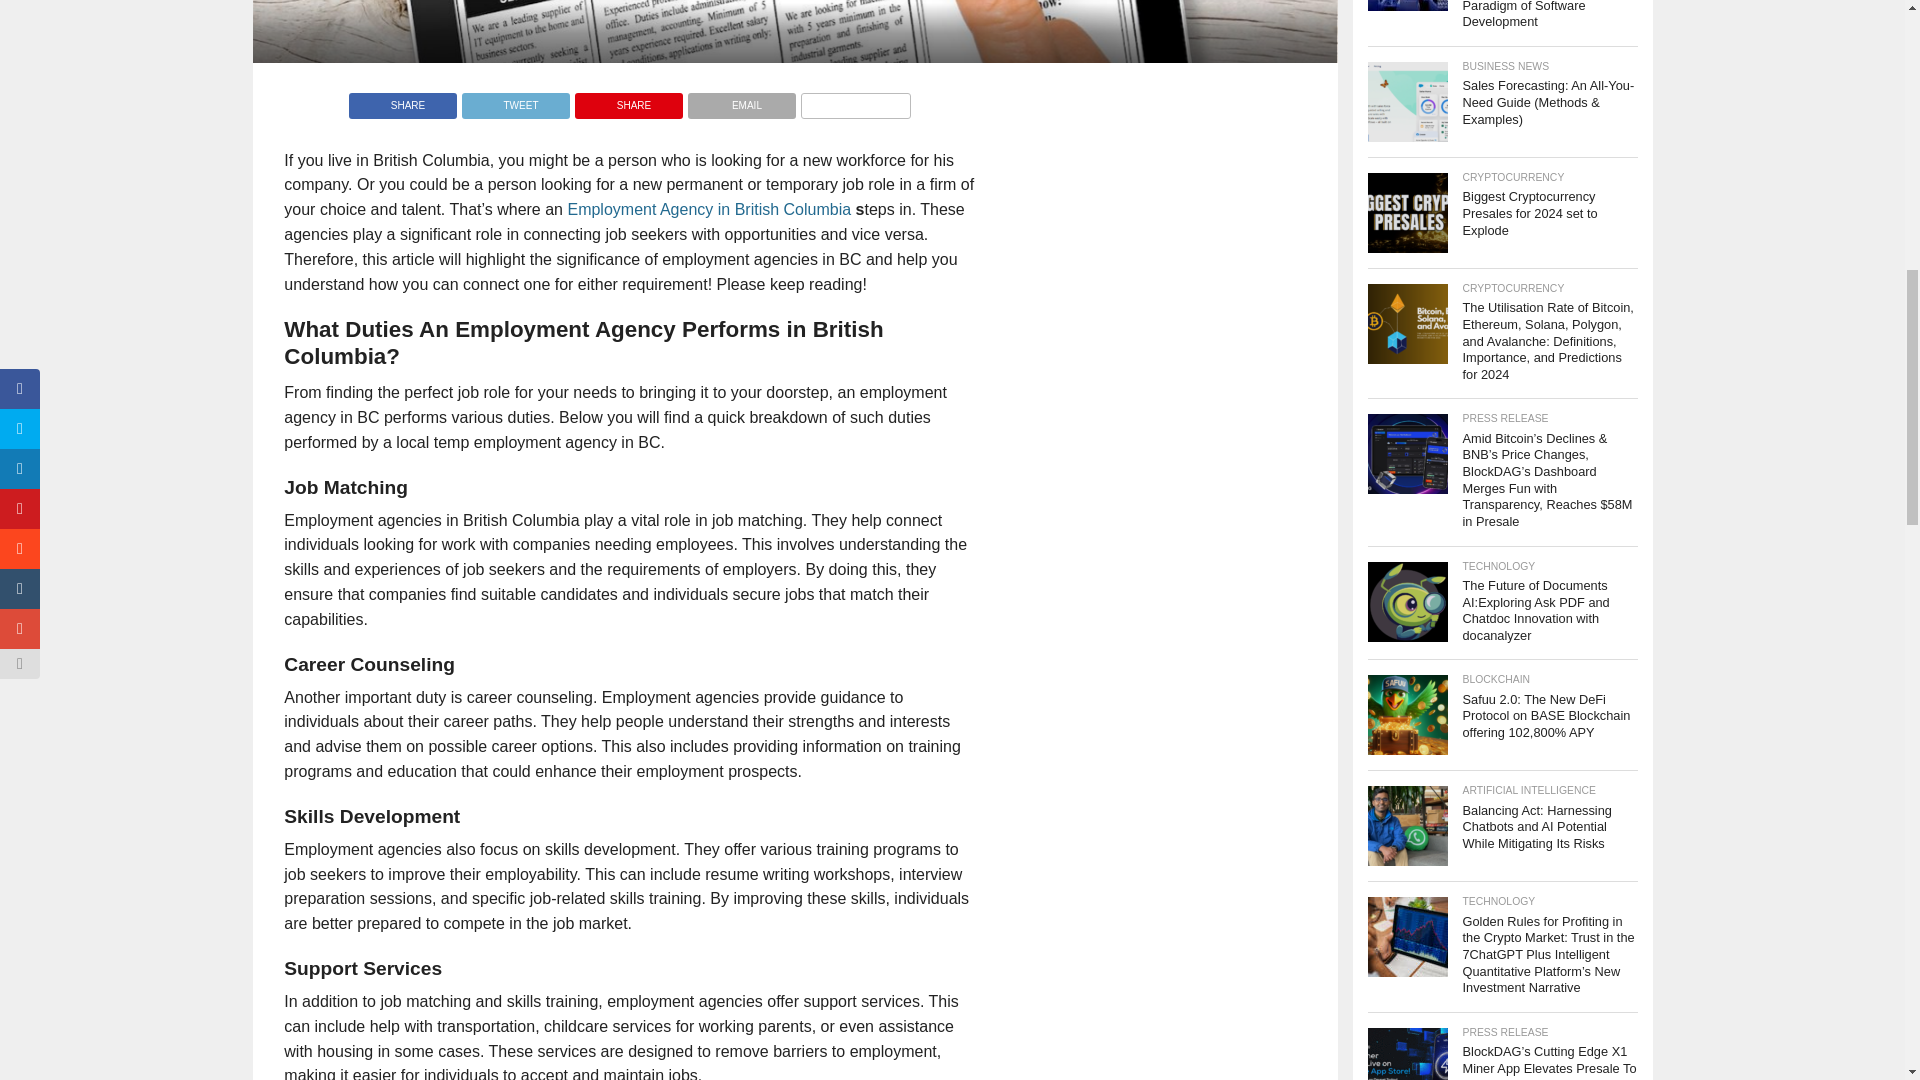 Image resolution: width=1920 pixels, height=1080 pixels. What do you see at coordinates (628, 100) in the screenshot?
I see `Pin This Post` at bounding box center [628, 100].